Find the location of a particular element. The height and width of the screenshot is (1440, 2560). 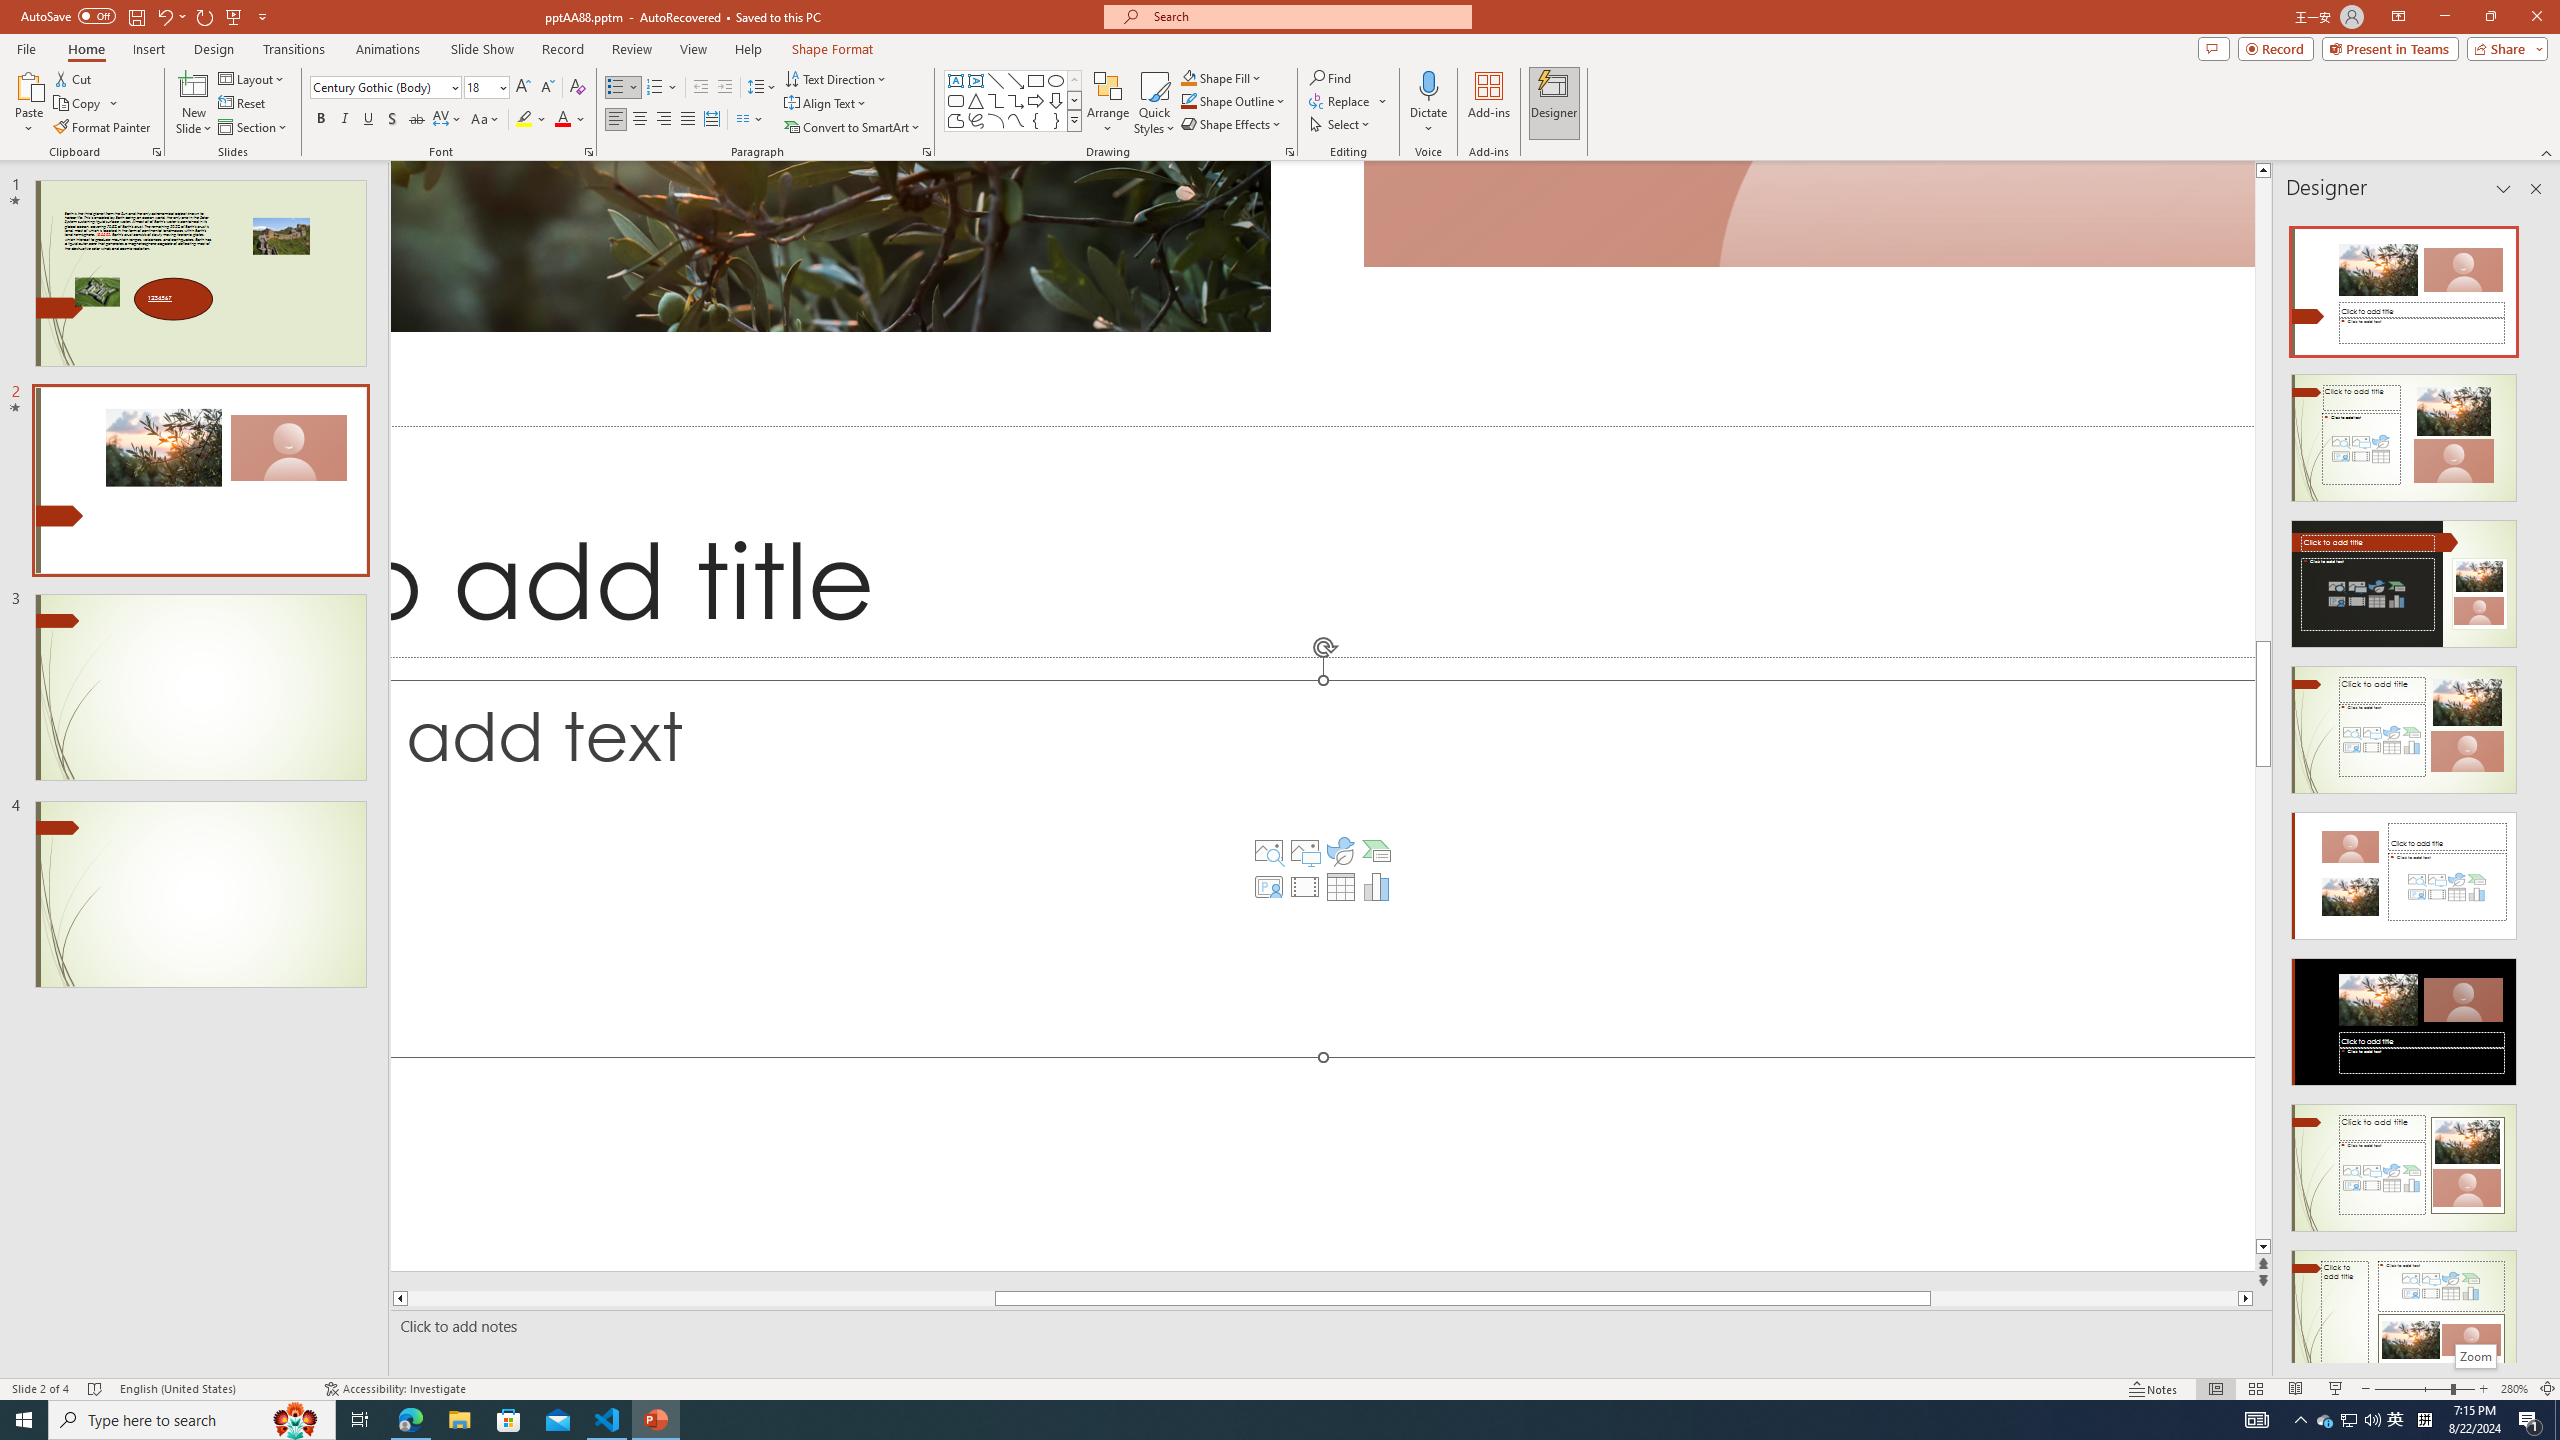

Notes  is located at coordinates (2154, 1389).